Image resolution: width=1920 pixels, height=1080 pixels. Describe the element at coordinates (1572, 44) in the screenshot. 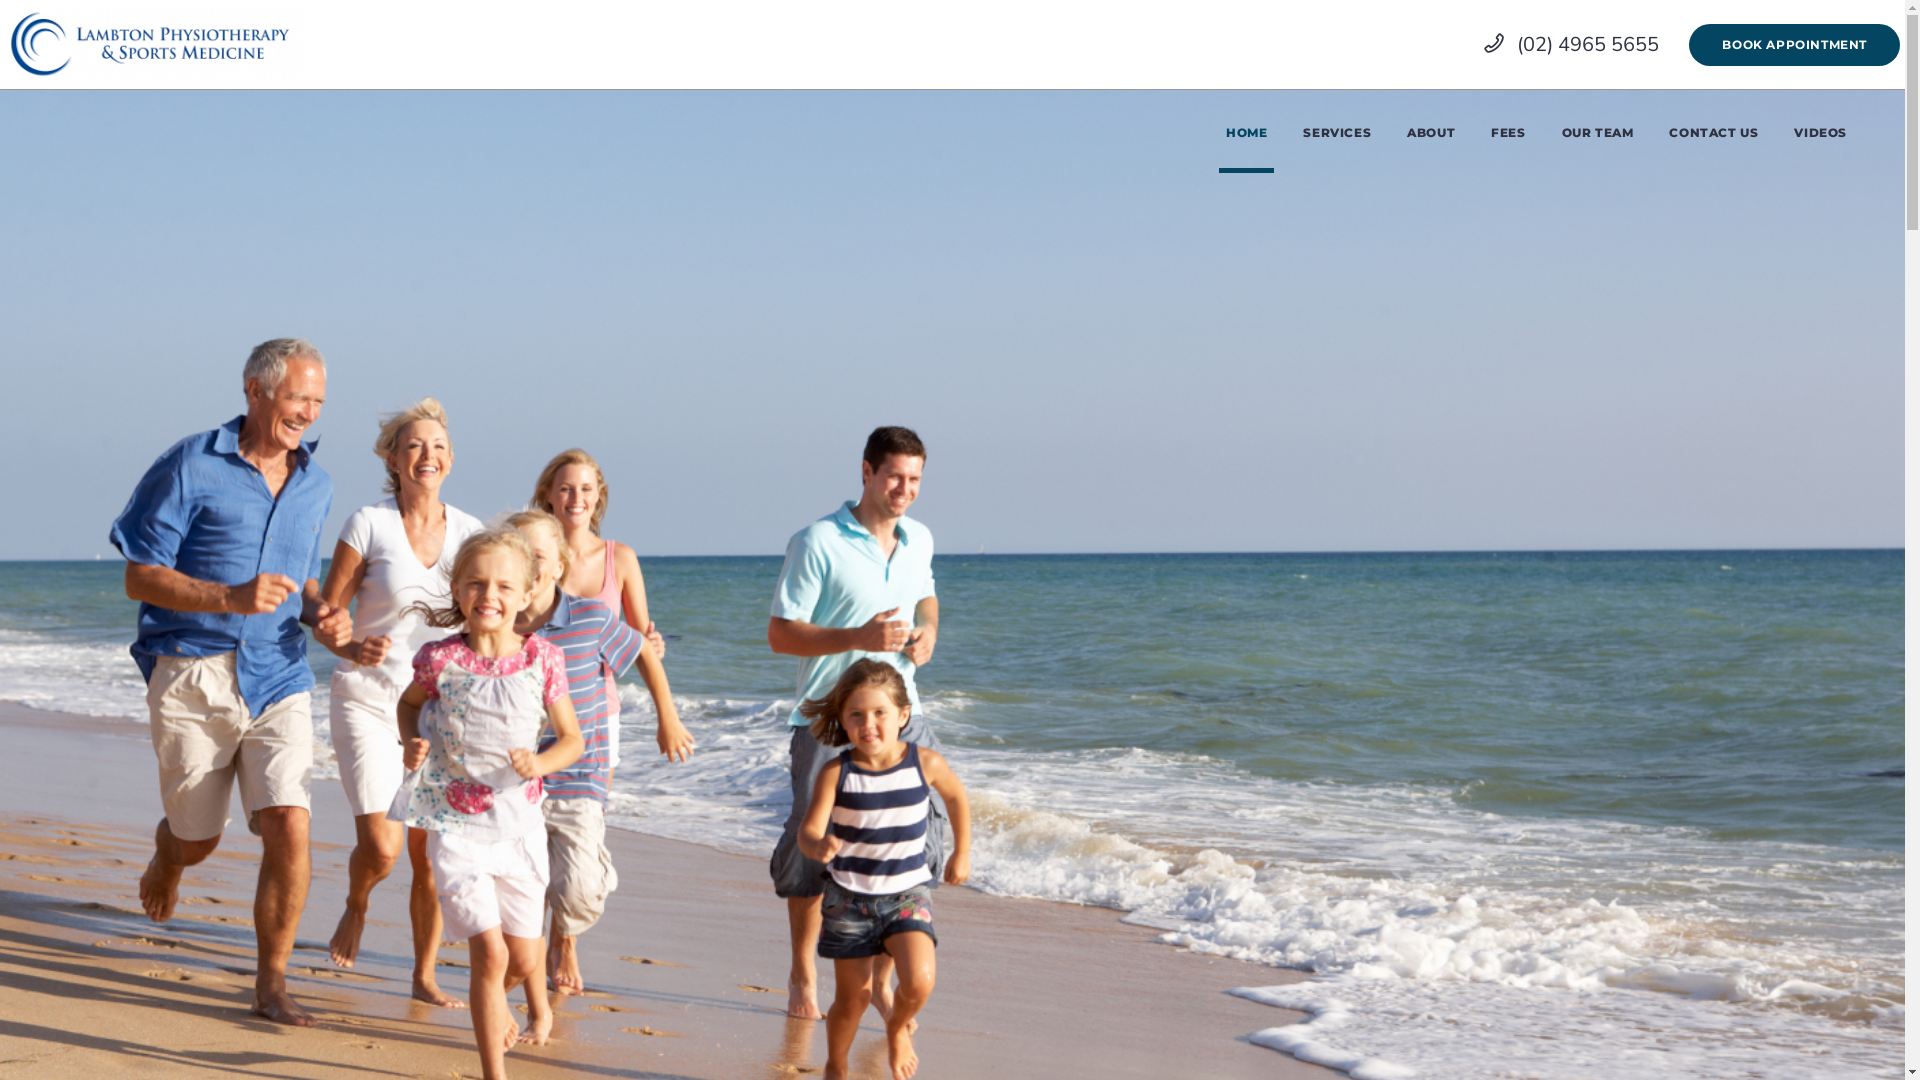

I see `(02) 4965 5655` at that location.